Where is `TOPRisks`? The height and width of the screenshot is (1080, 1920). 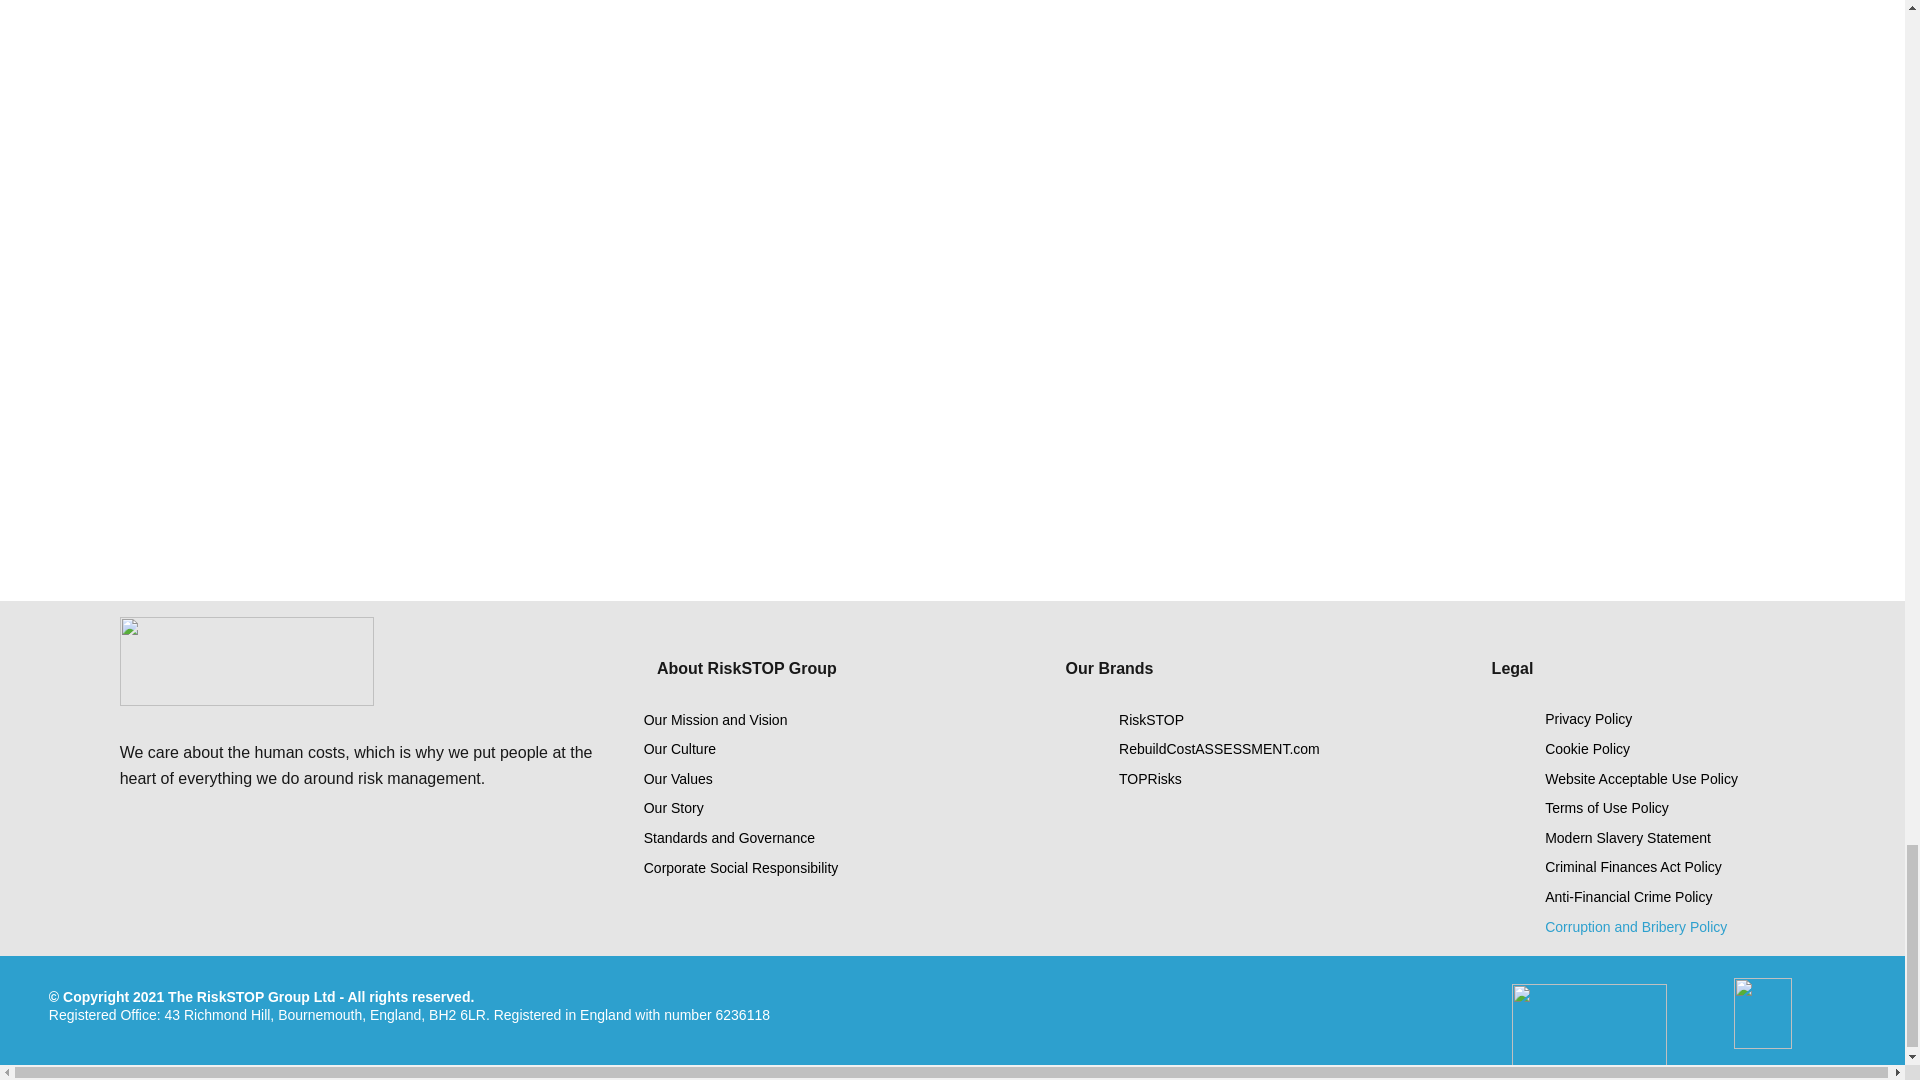
TOPRisks is located at coordinates (1256, 779).